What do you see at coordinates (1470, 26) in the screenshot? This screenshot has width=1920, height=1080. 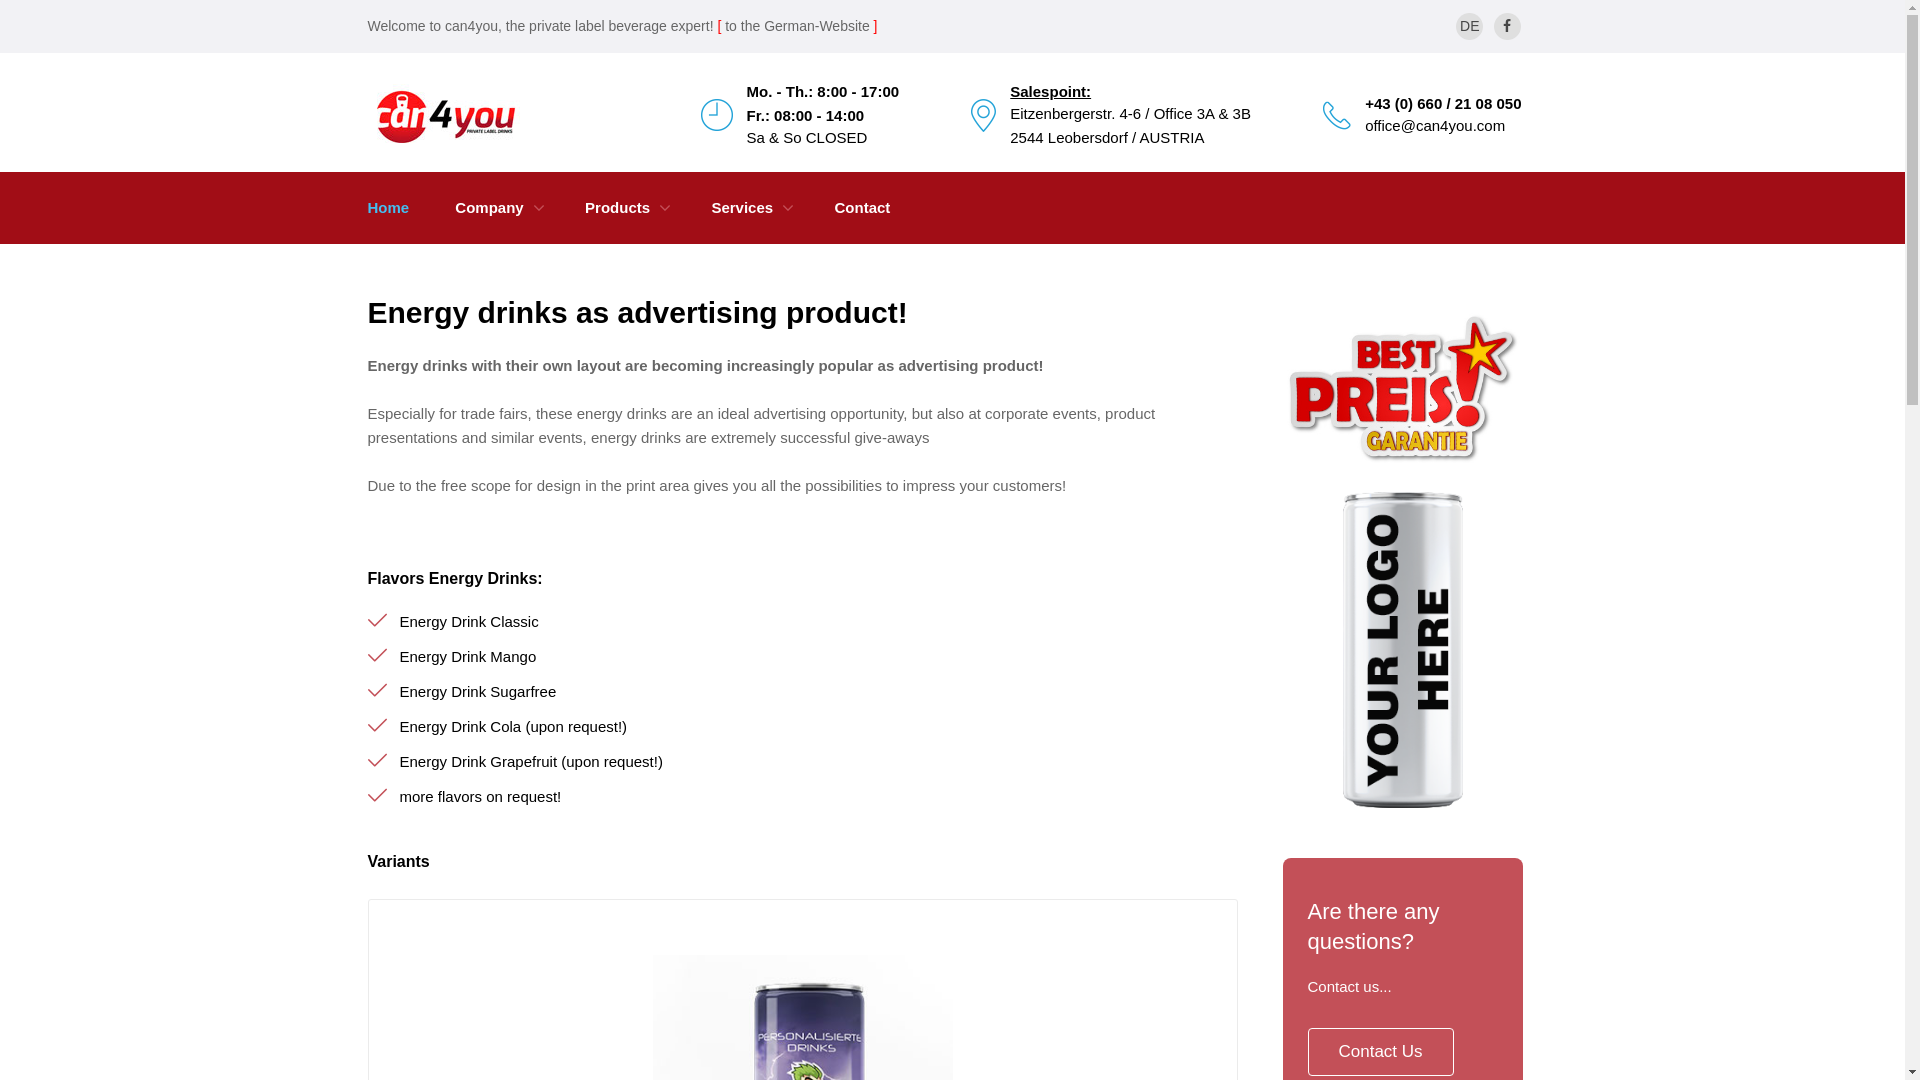 I see `DE` at bounding box center [1470, 26].